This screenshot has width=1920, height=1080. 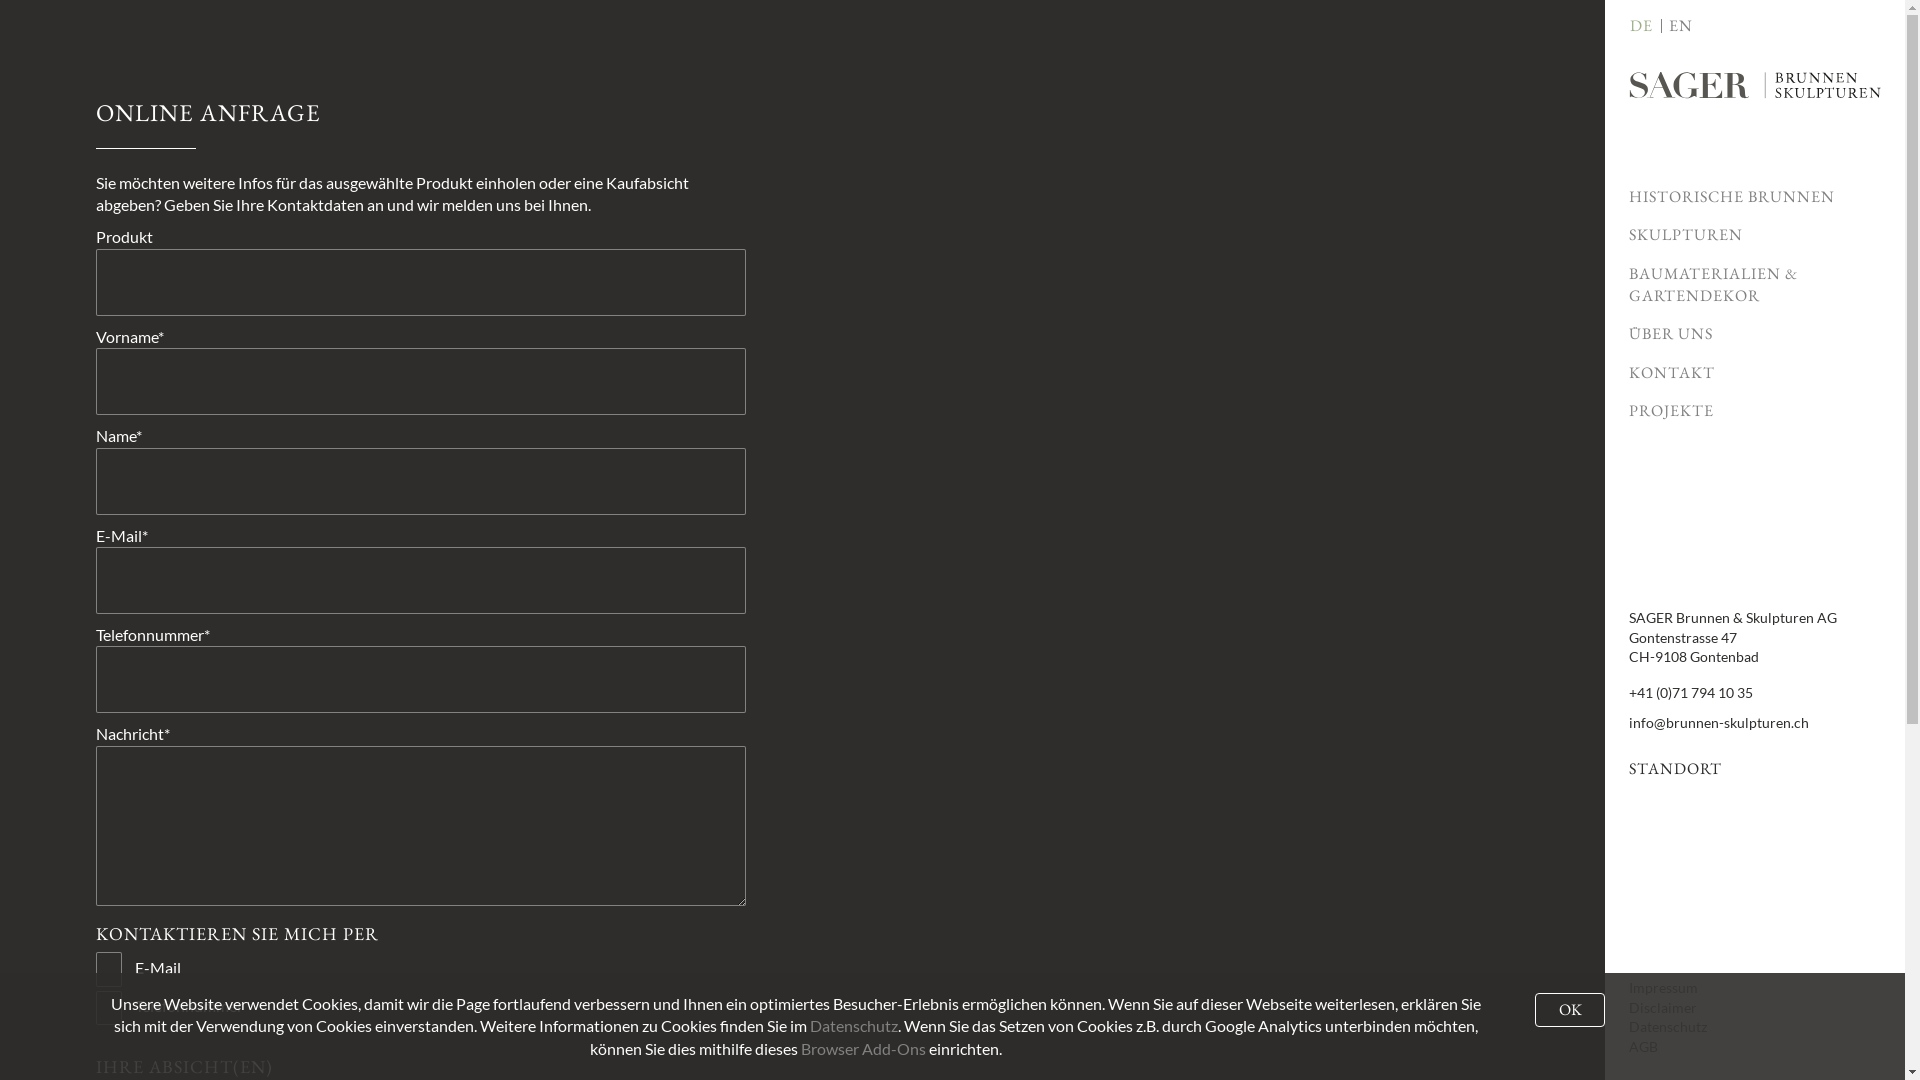 I want to click on Disclaimer, so click(x=1663, y=1008).